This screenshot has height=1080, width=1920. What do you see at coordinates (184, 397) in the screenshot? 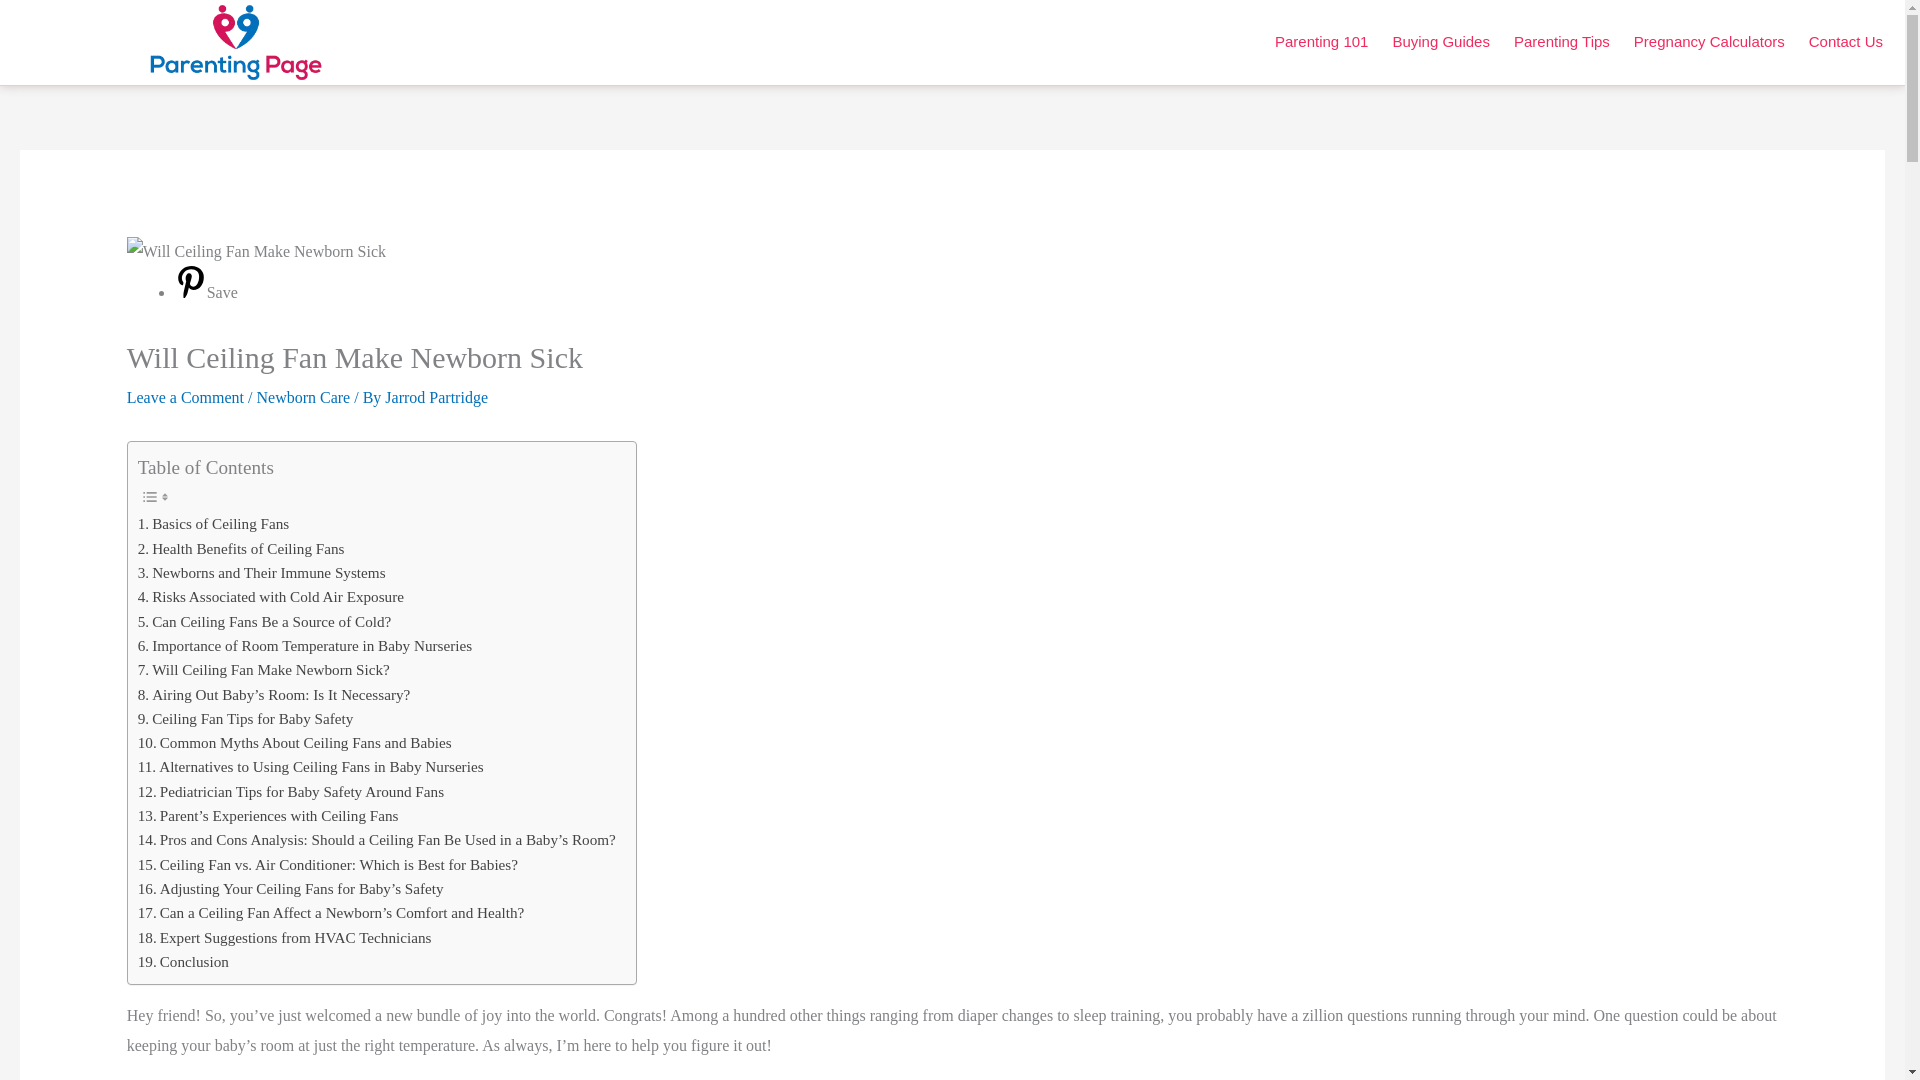
I see `Leave a Comment` at bounding box center [184, 397].